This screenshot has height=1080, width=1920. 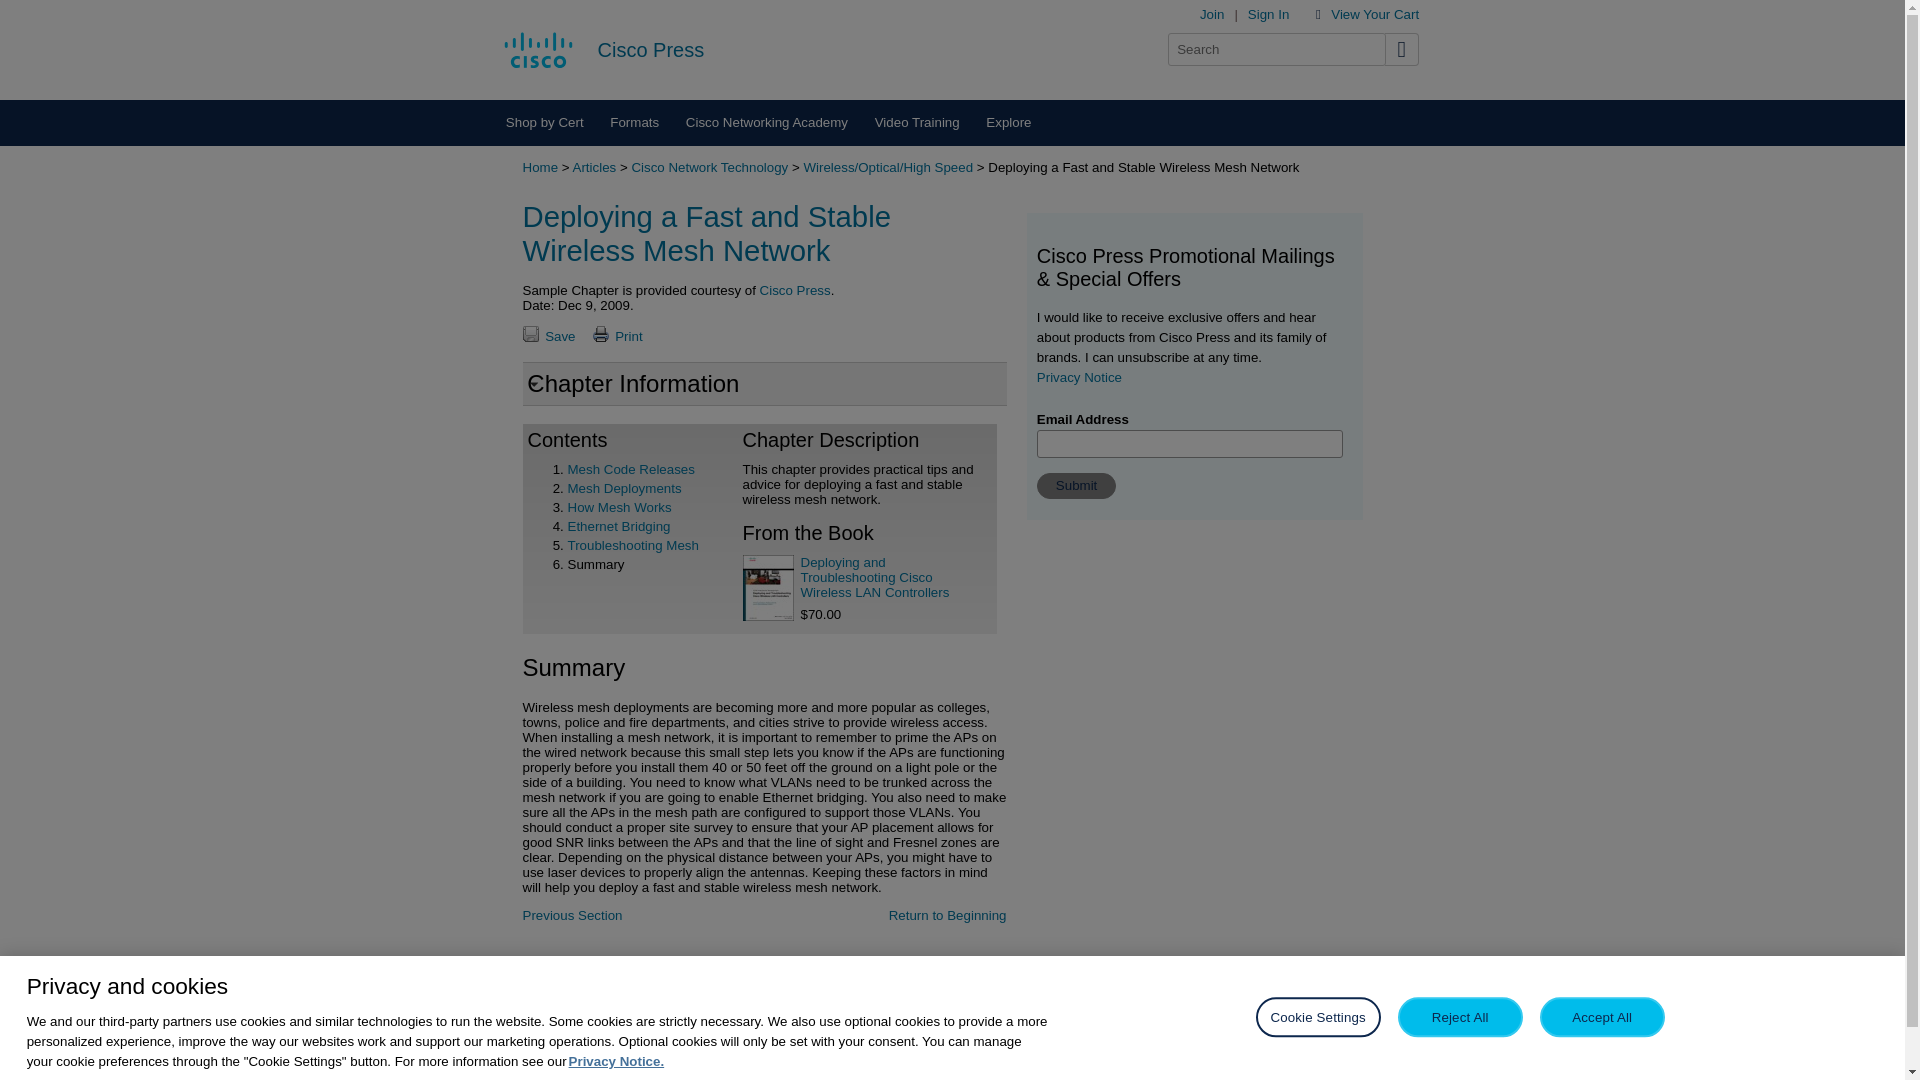 What do you see at coordinates (916, 122) in the screenshot?
I see `Video Training` at bounding box center [916, 122].